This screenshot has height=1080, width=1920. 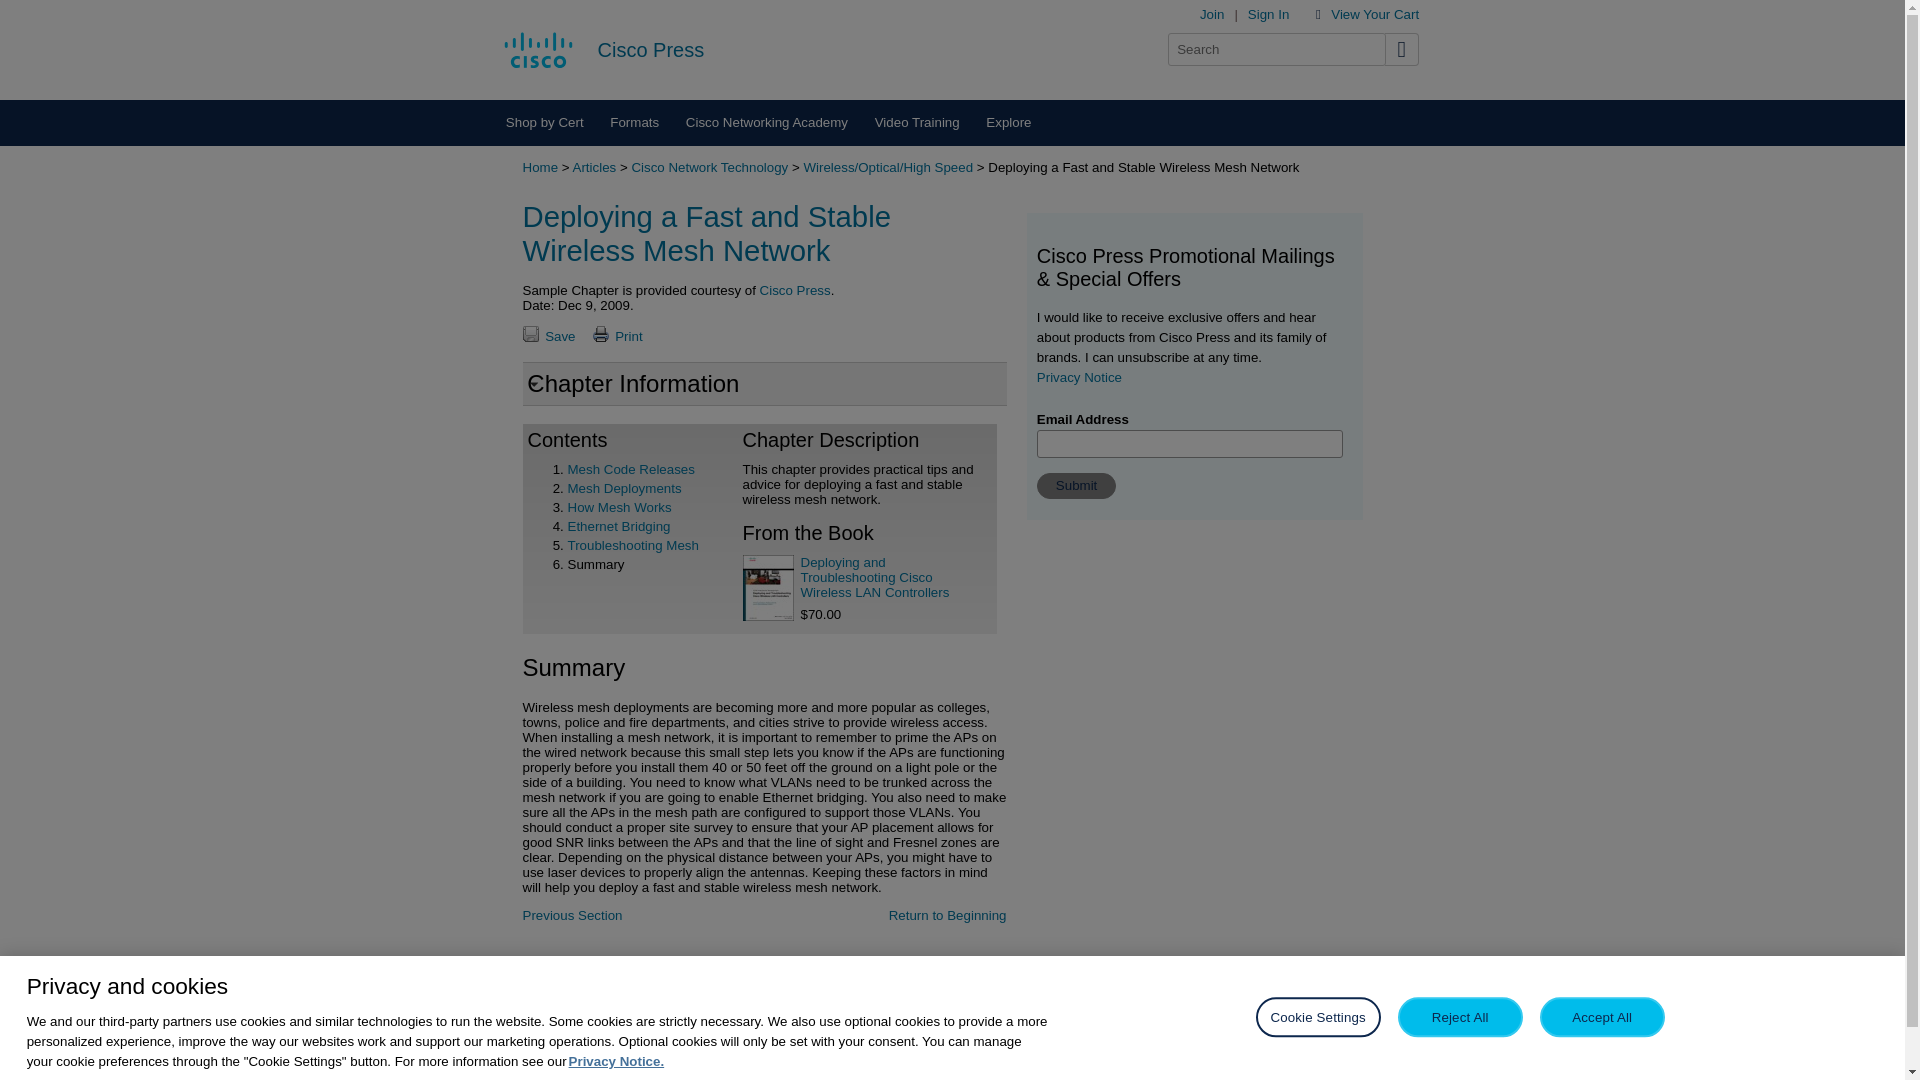 What do you see at coordinates (916, 122) in the screenshot?
I see `Video Training` at bounding box center [916, 122].